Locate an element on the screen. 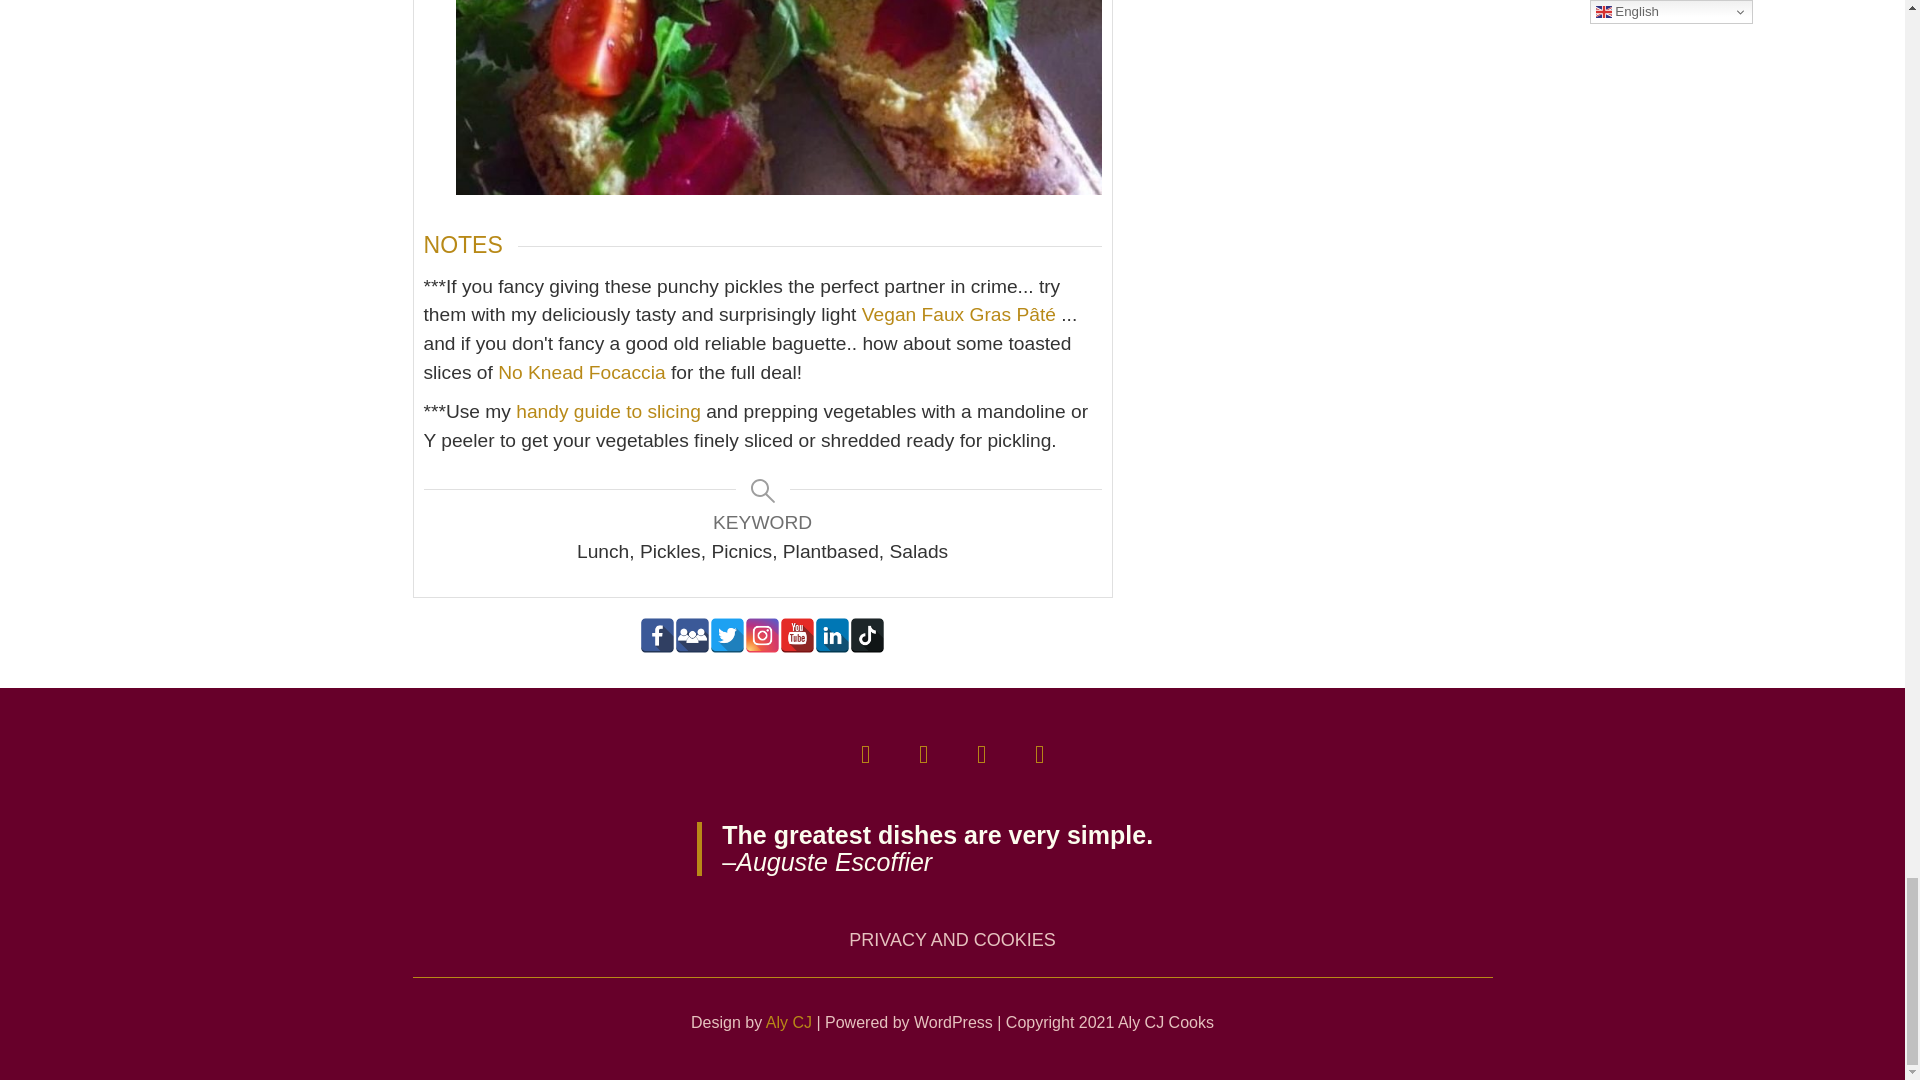 This screenshot has height=1080, width=1920. LinkedIn is located at coordinates (832, 635).